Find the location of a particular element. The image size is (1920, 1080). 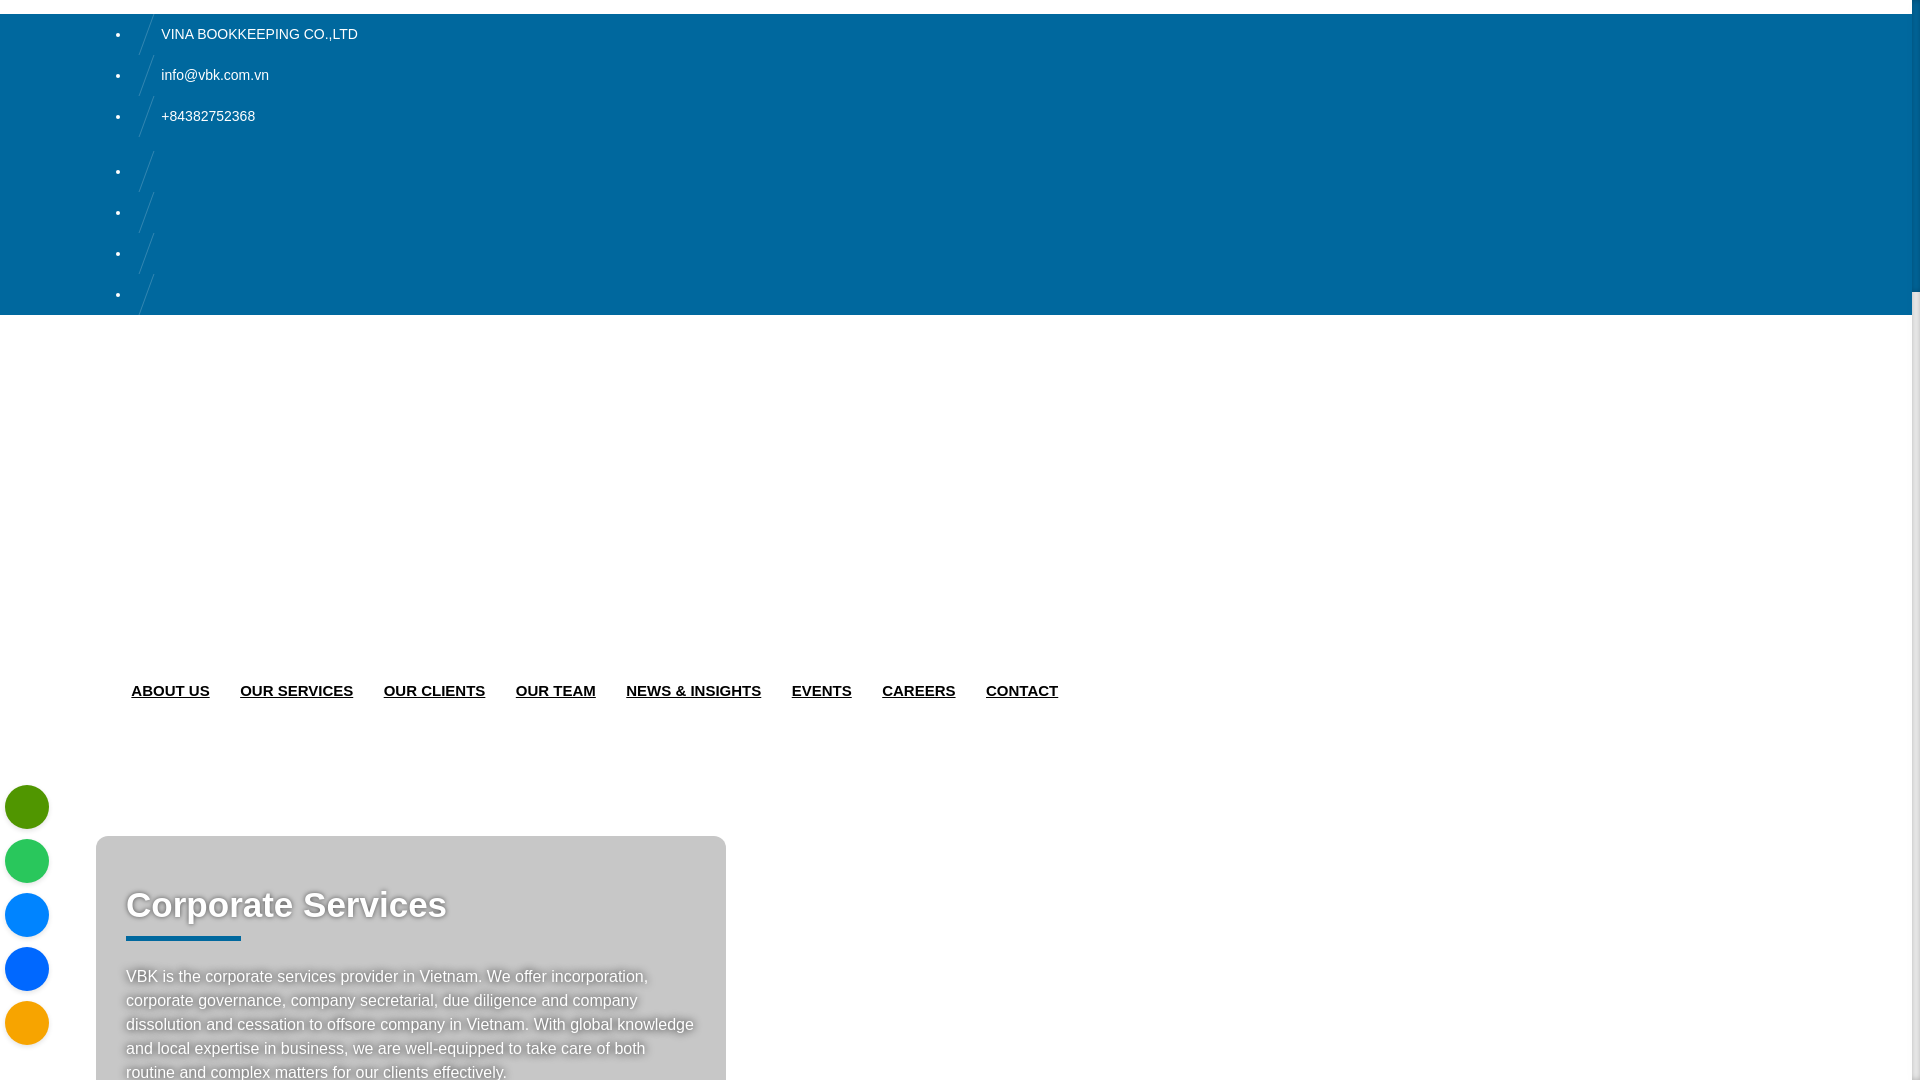

Vina Bookkeeping is located at coordinates (240, 642).